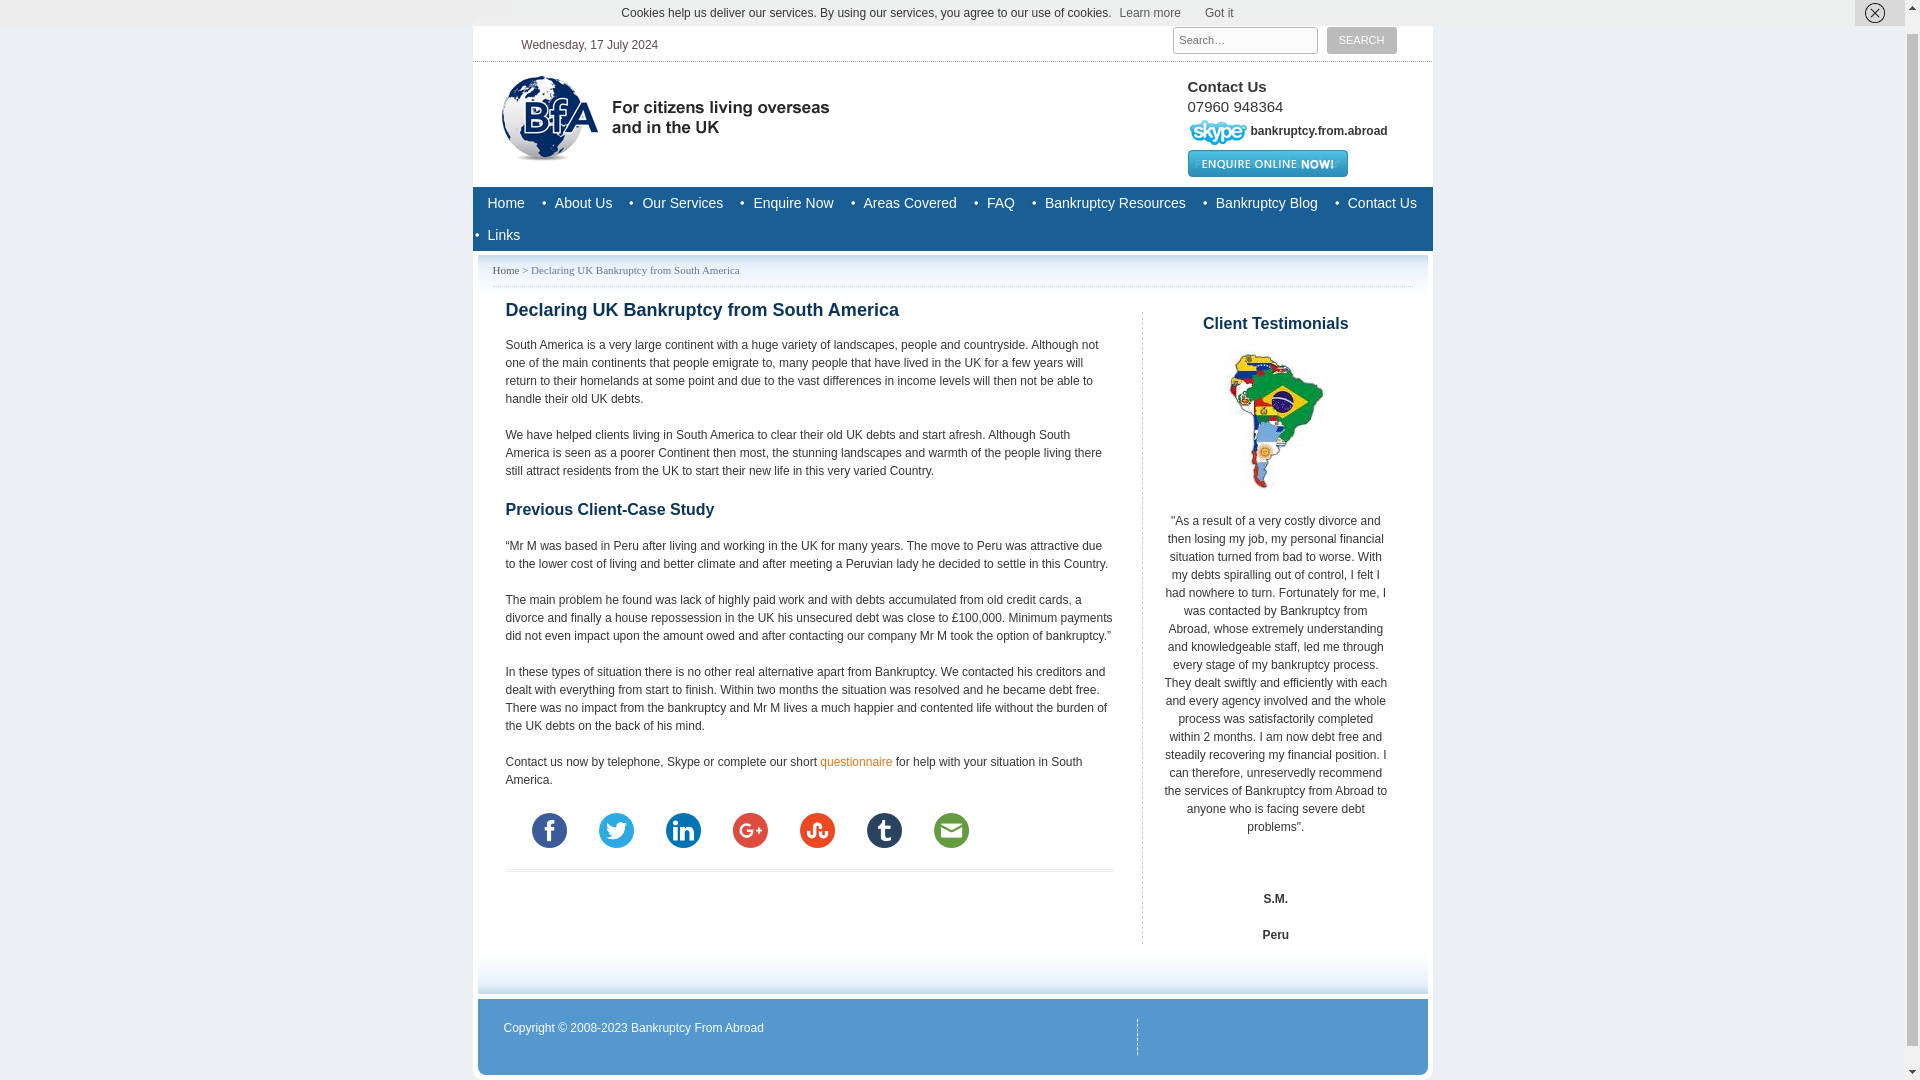  Describe the element at coordinates (951, 830) in the screenshot. I see `email` at that location.